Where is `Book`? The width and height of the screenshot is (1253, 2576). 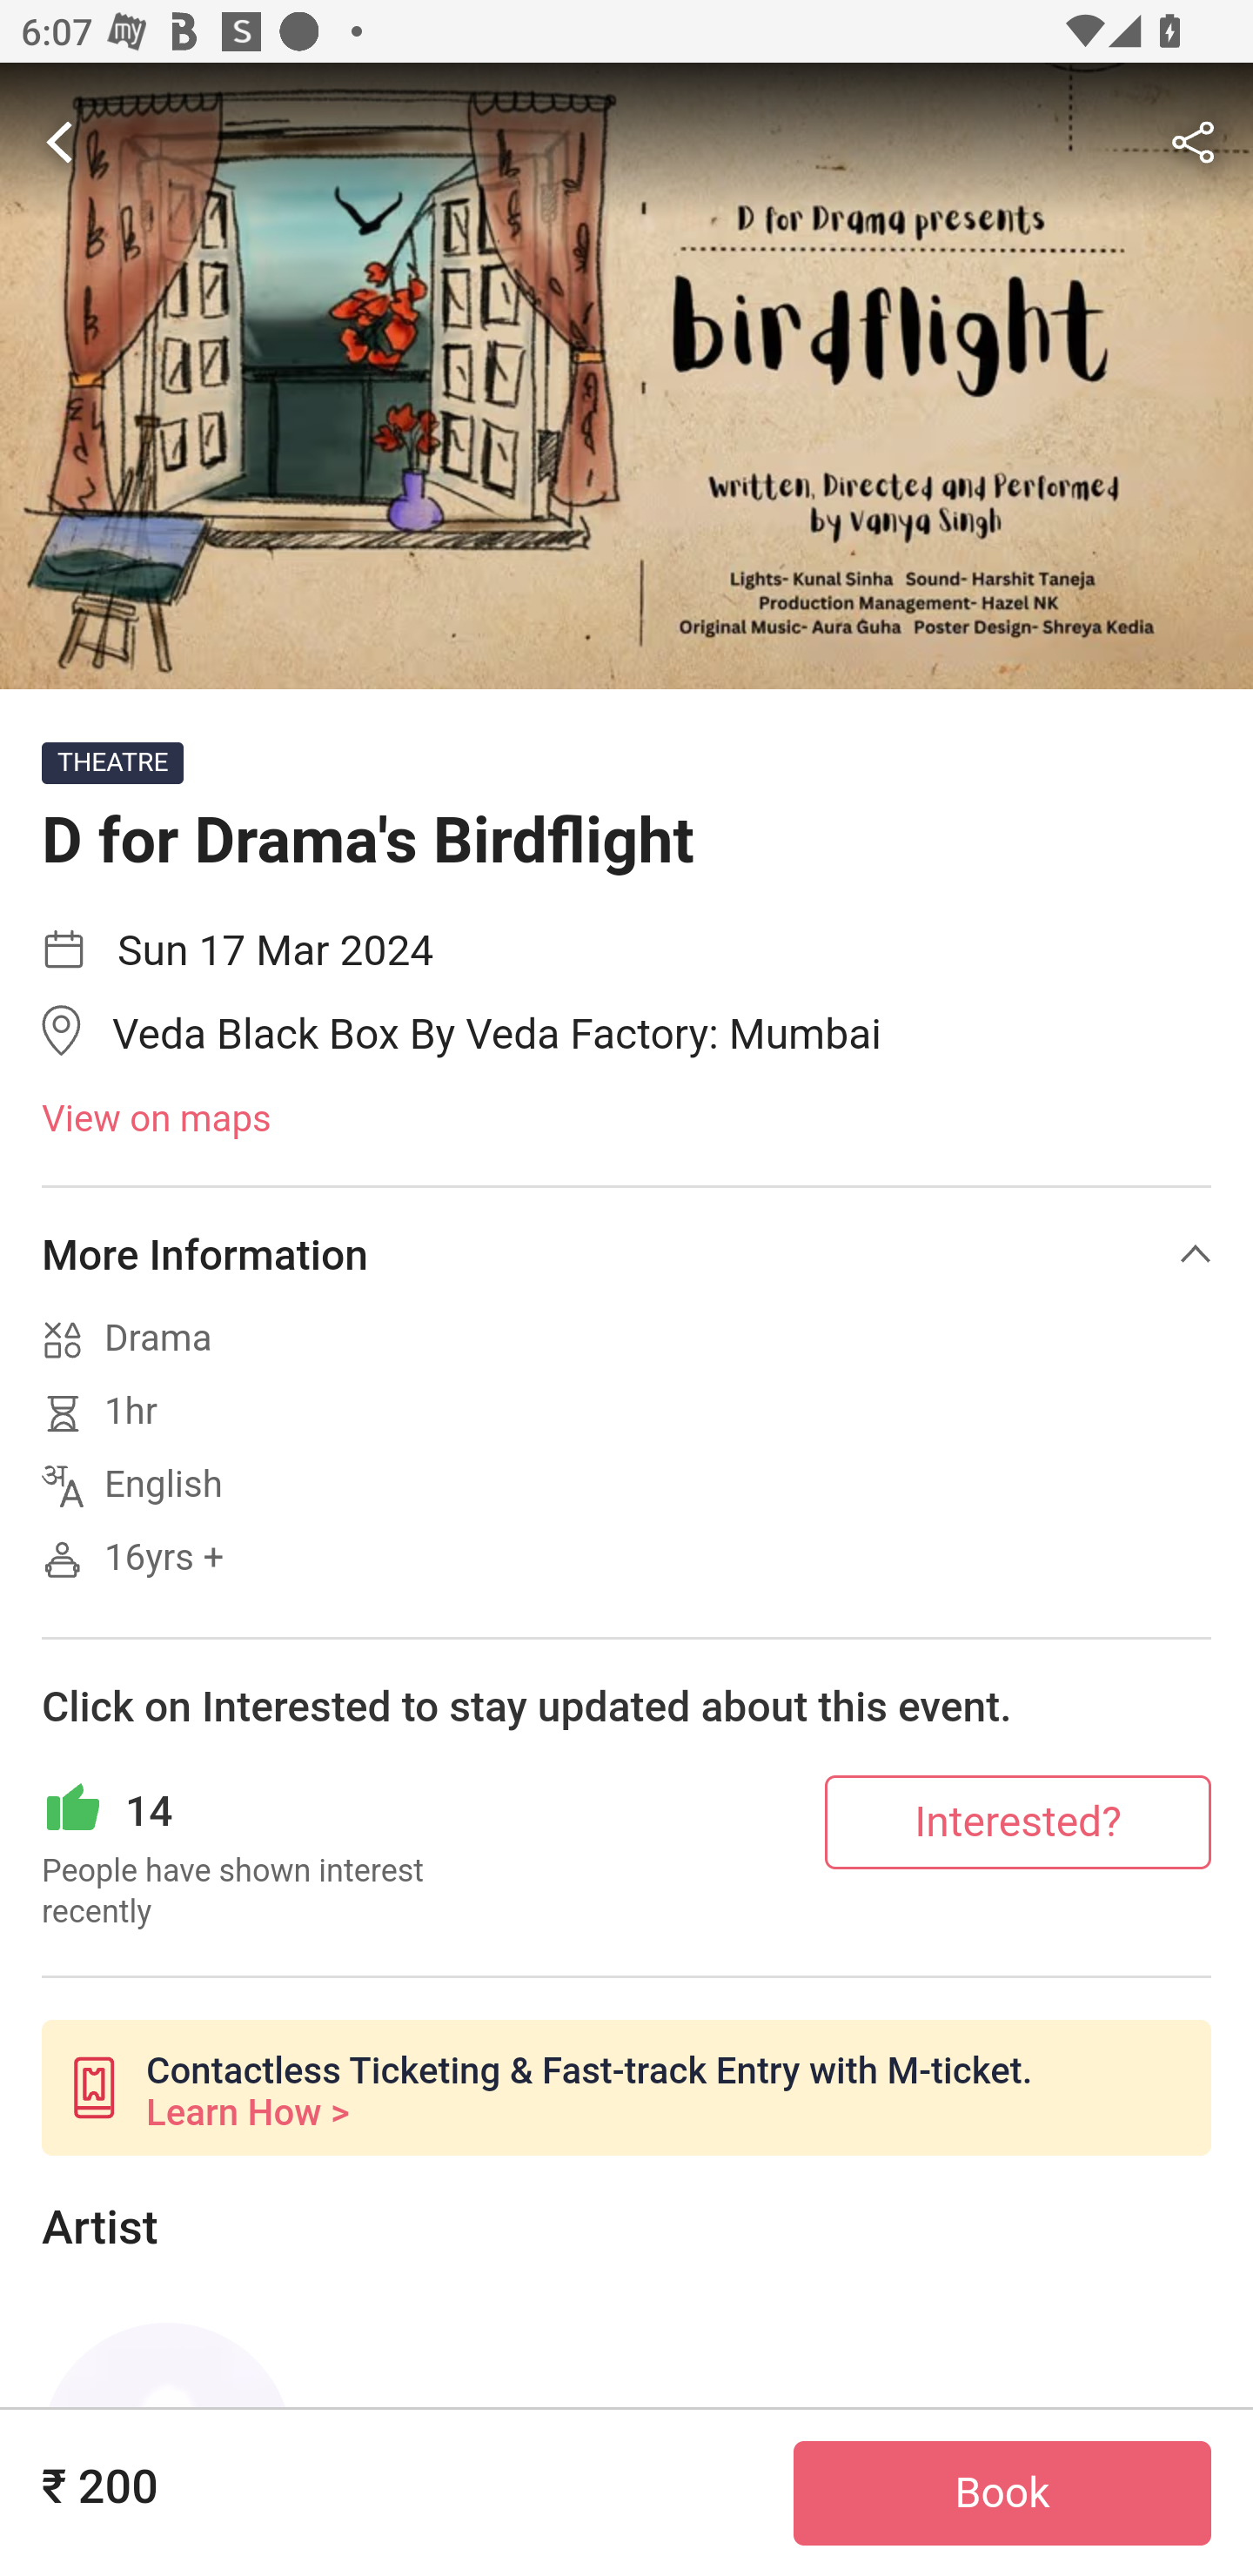
Book is located at coordinates (1002, 2493).